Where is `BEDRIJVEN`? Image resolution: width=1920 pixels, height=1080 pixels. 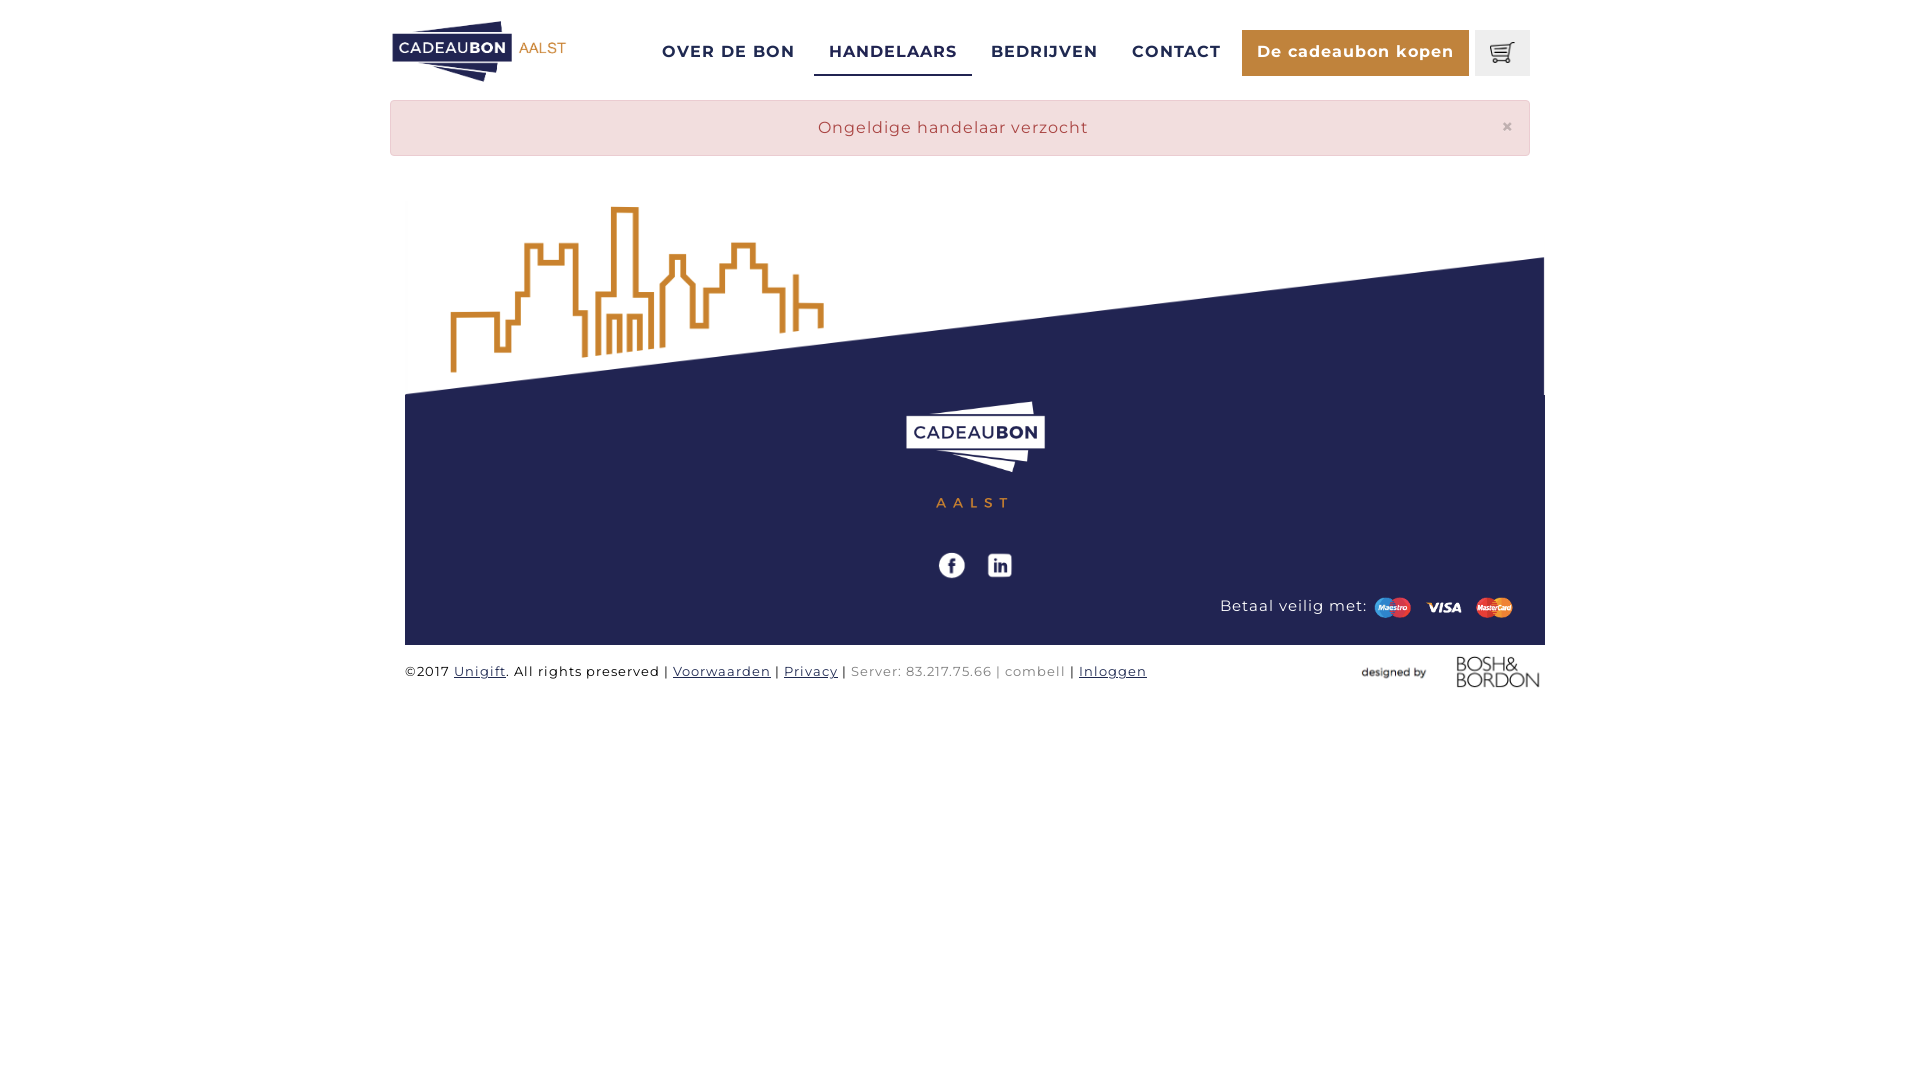 BEDRIJVEN is located at coordinates (1044, 53).